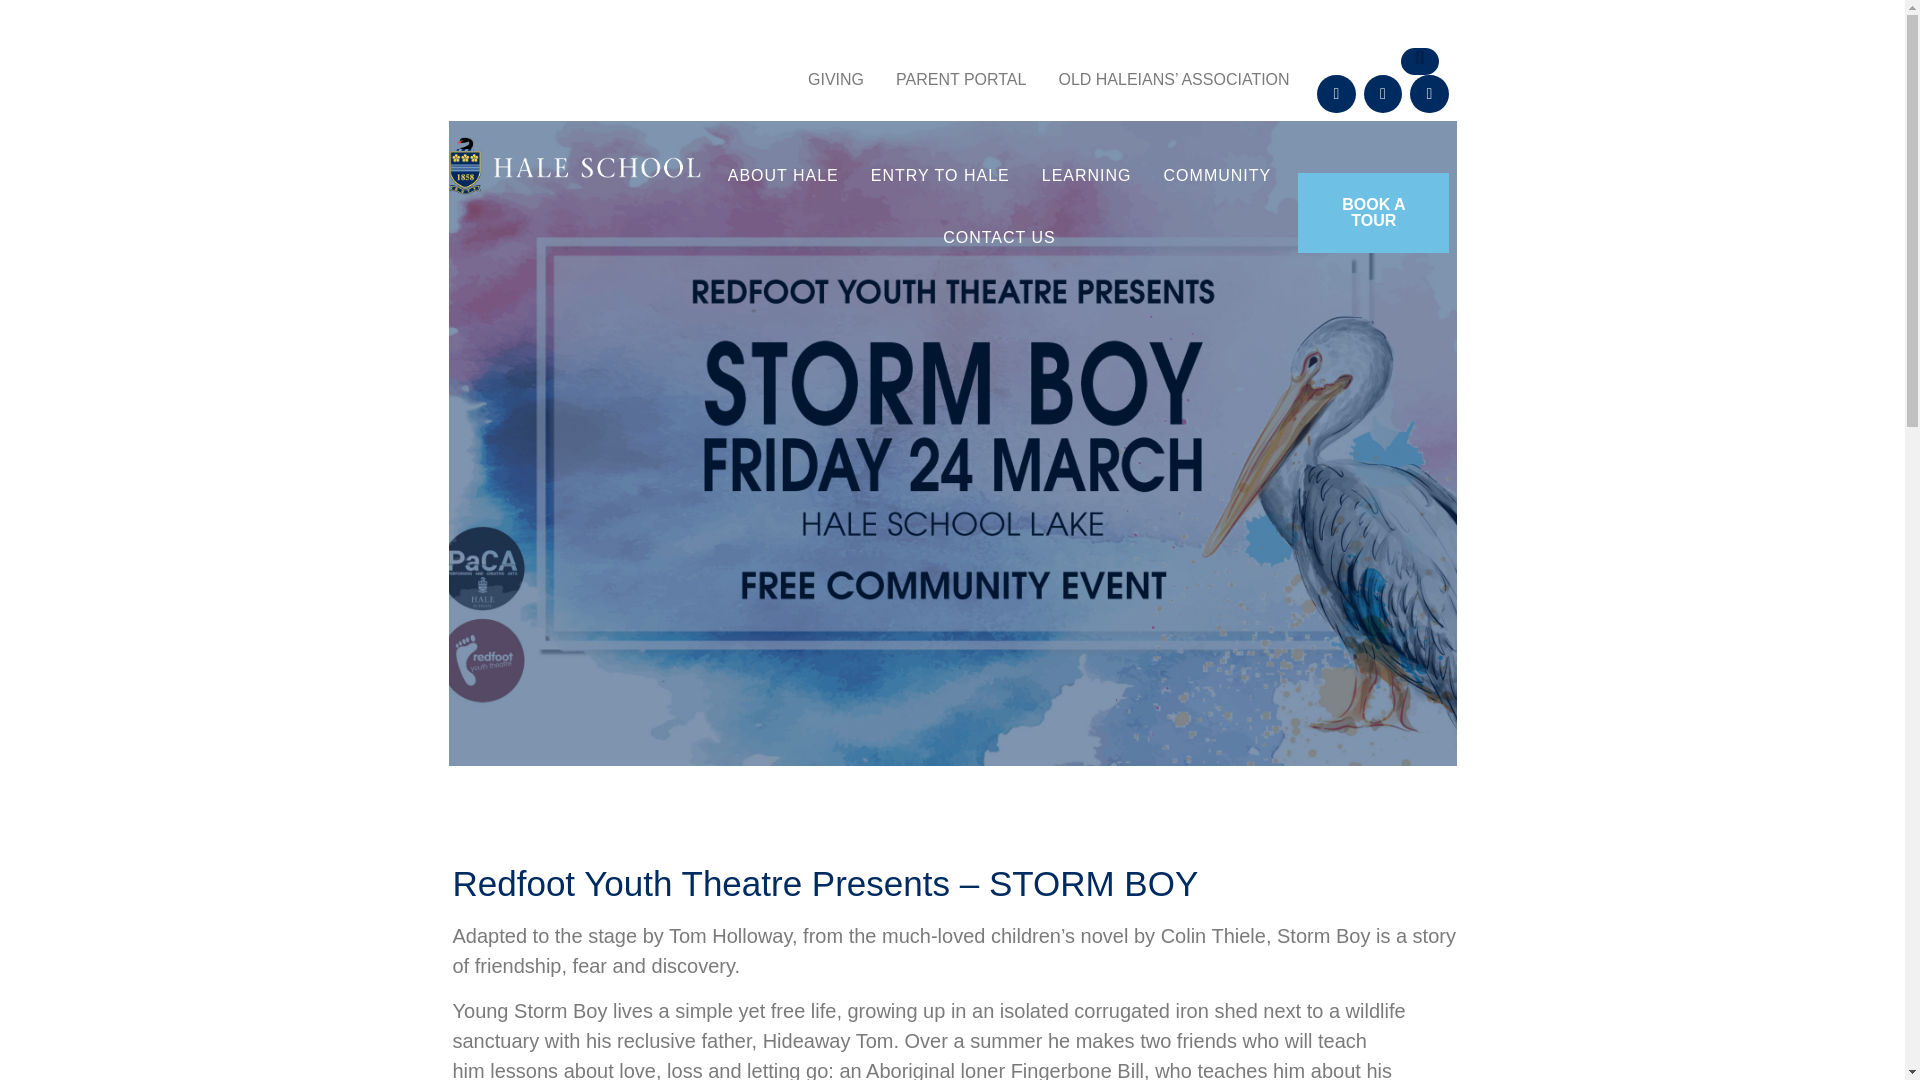  I want to click on GIVING, so click(835, 80).